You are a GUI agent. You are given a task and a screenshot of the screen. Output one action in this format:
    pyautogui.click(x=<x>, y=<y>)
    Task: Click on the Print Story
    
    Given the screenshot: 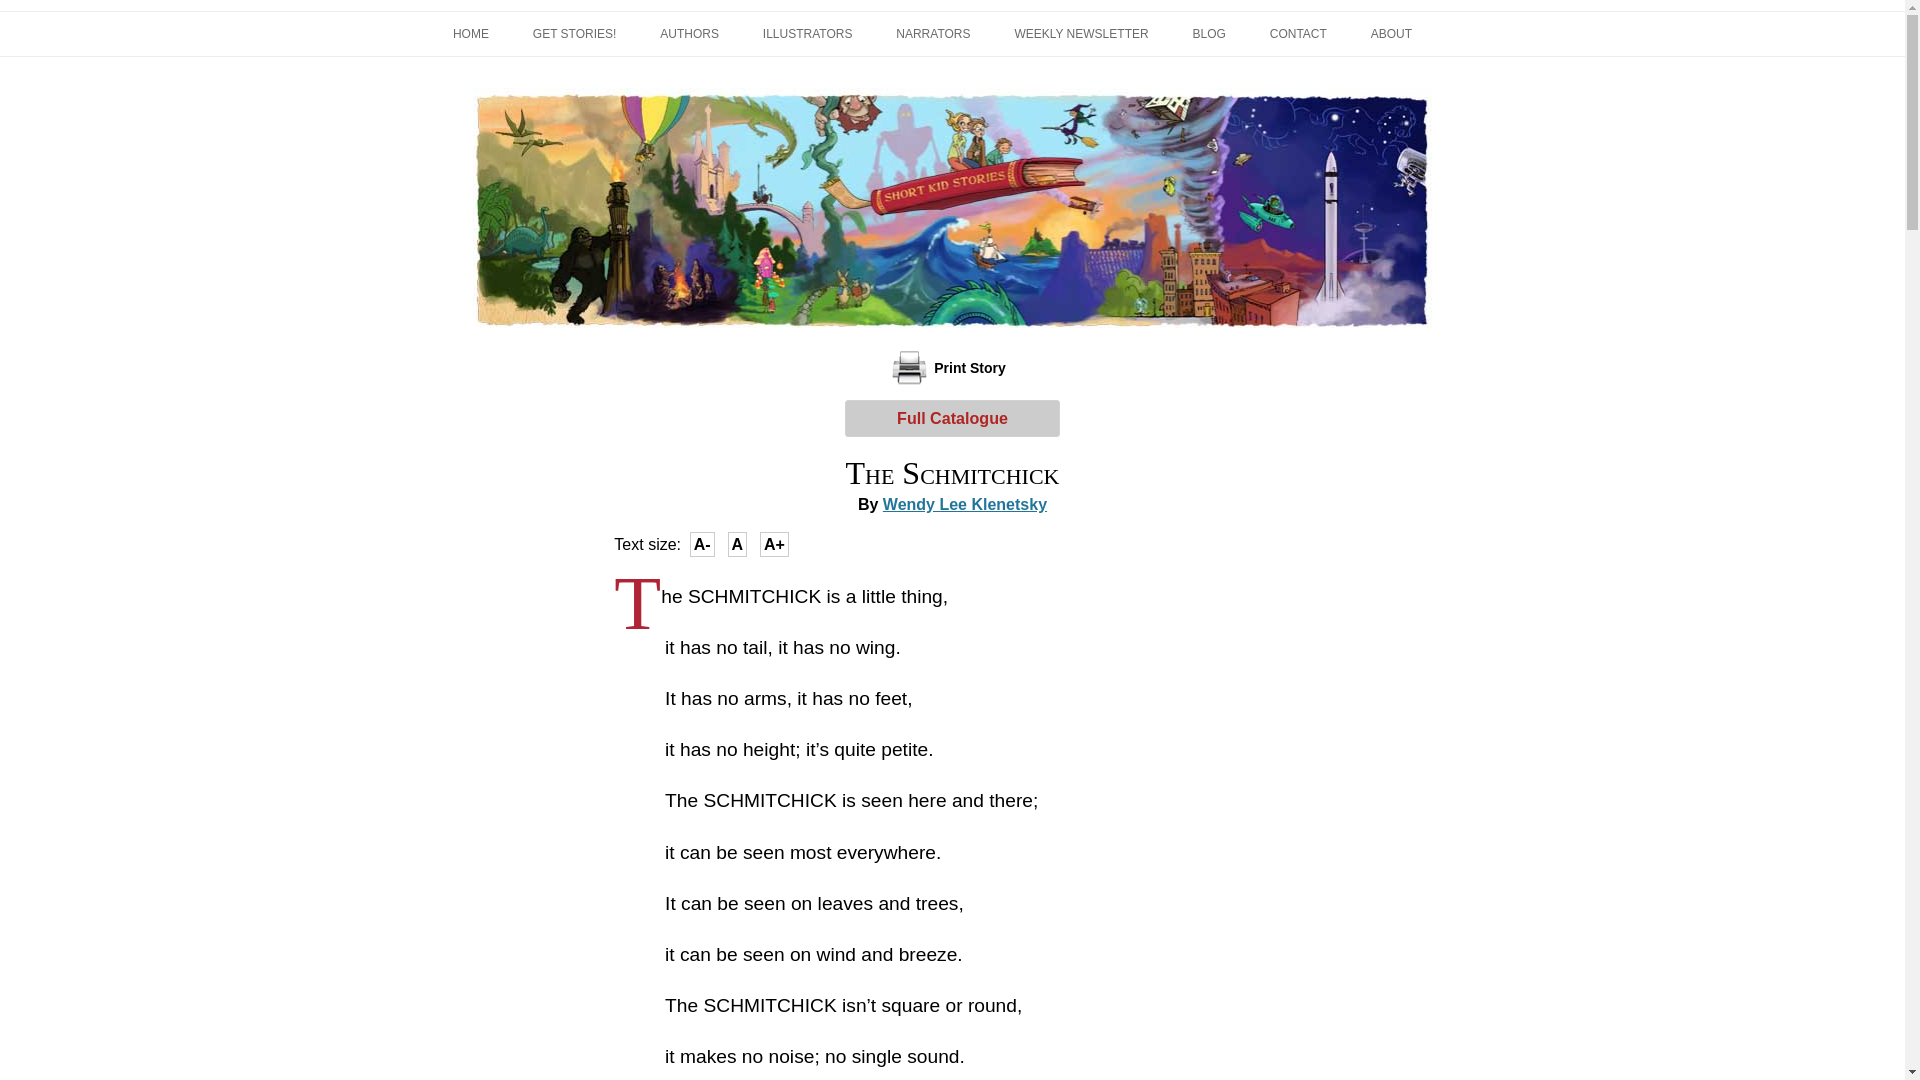 What is the action you would take?
    pyautogui.click(x=952, y=366)
    